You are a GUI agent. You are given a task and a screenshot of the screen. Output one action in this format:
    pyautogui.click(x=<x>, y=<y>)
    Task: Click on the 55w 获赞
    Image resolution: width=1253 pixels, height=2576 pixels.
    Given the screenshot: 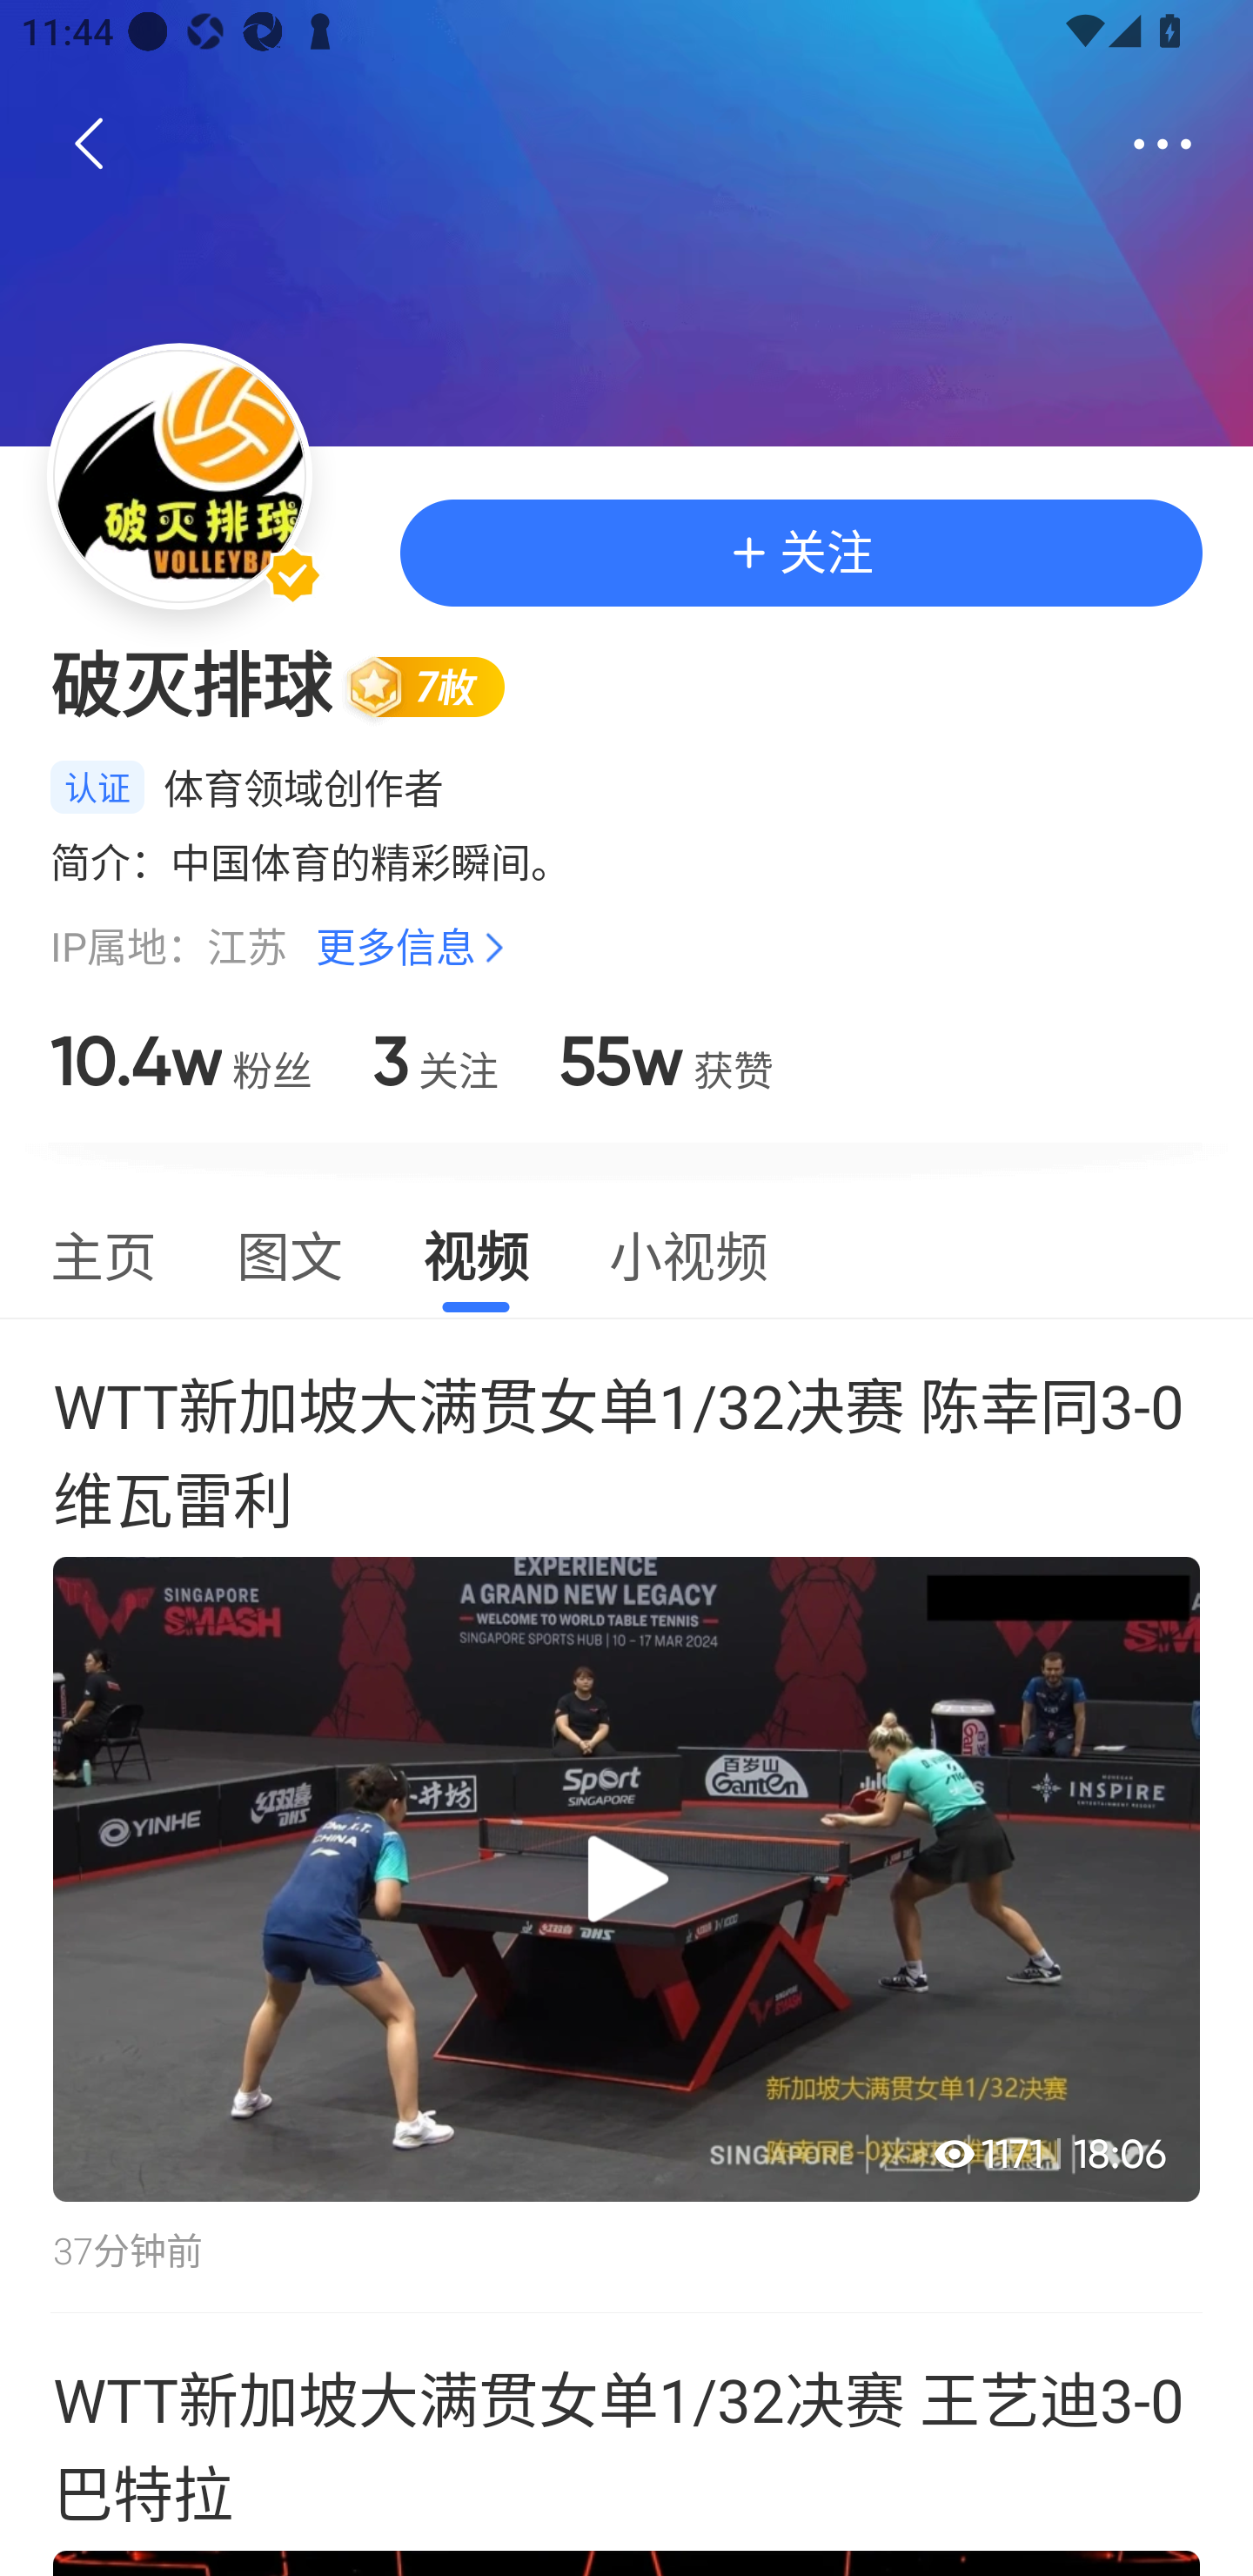 What is the action you would take?
    pyautogui.click(x=666, y=1061)
    